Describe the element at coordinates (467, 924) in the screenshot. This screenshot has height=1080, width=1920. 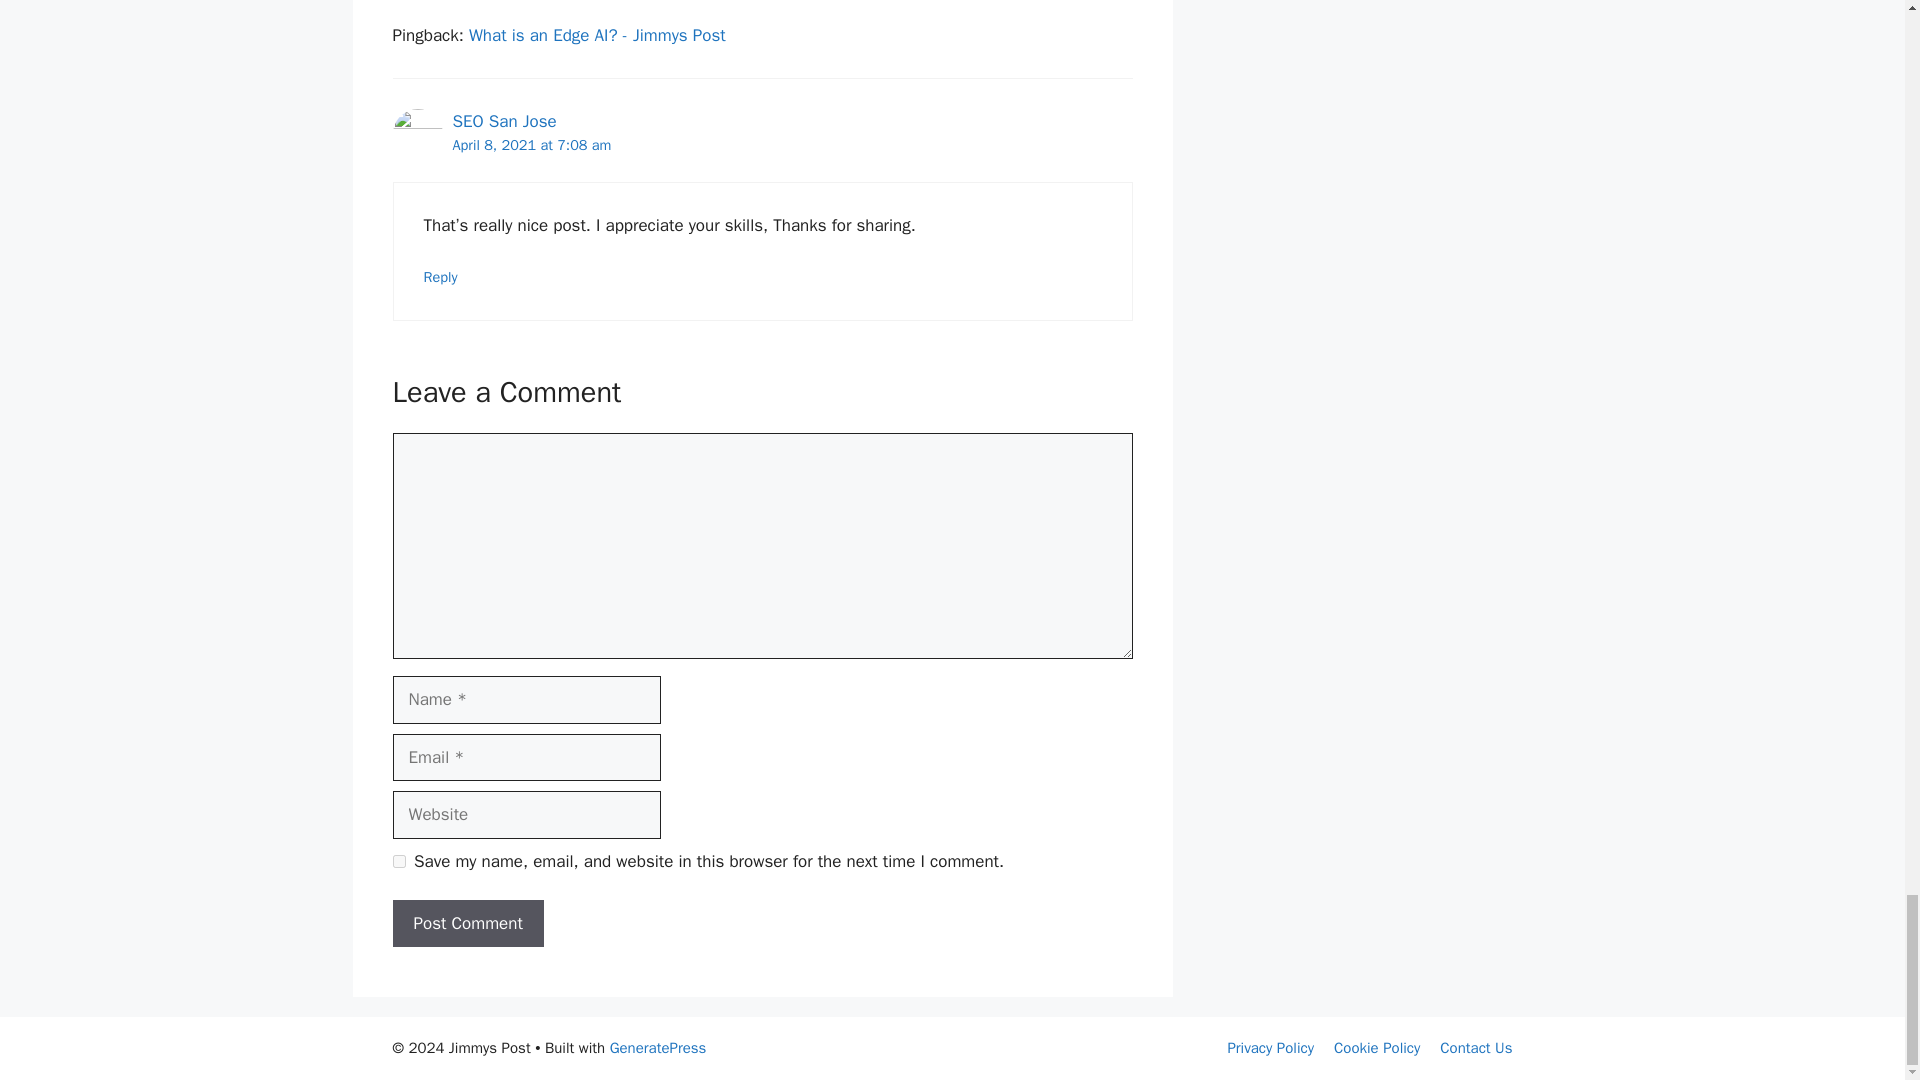
I see `Post Comment` at that location.